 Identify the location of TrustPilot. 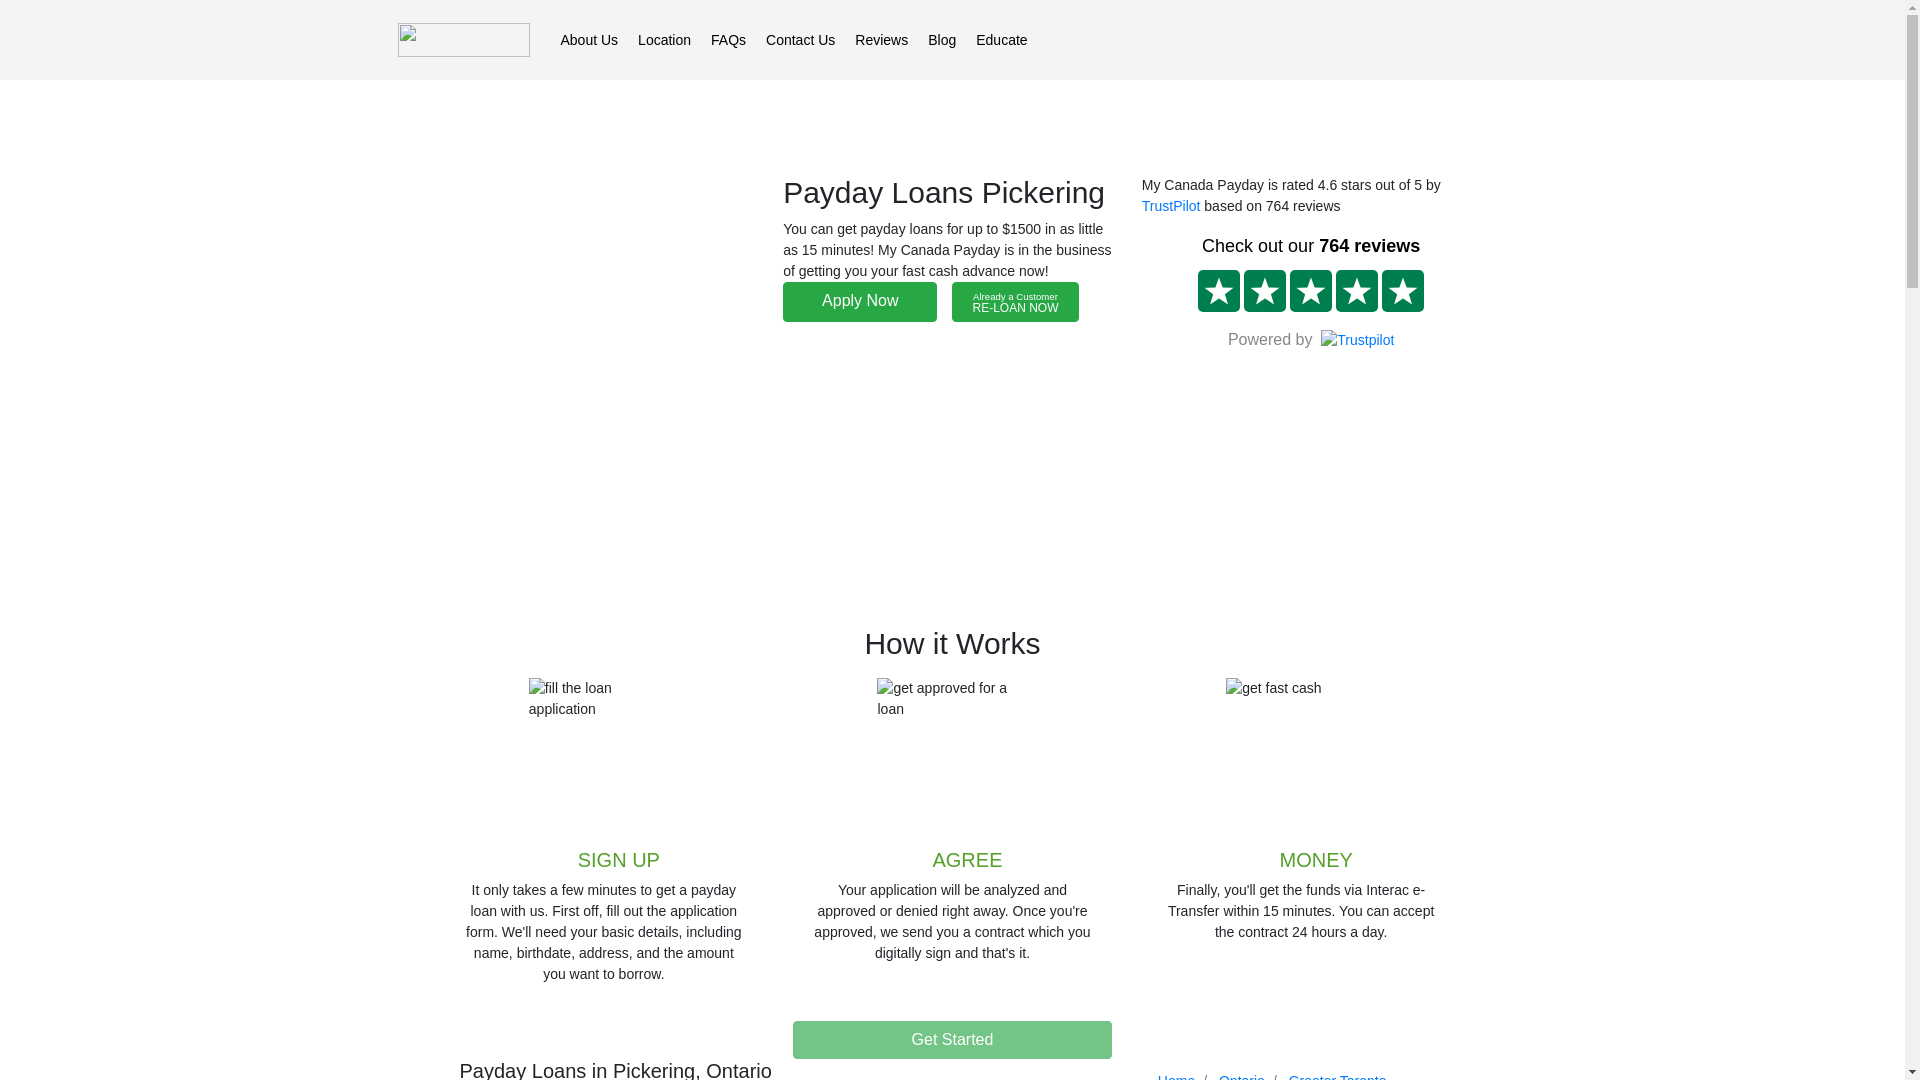
(1172, 205).